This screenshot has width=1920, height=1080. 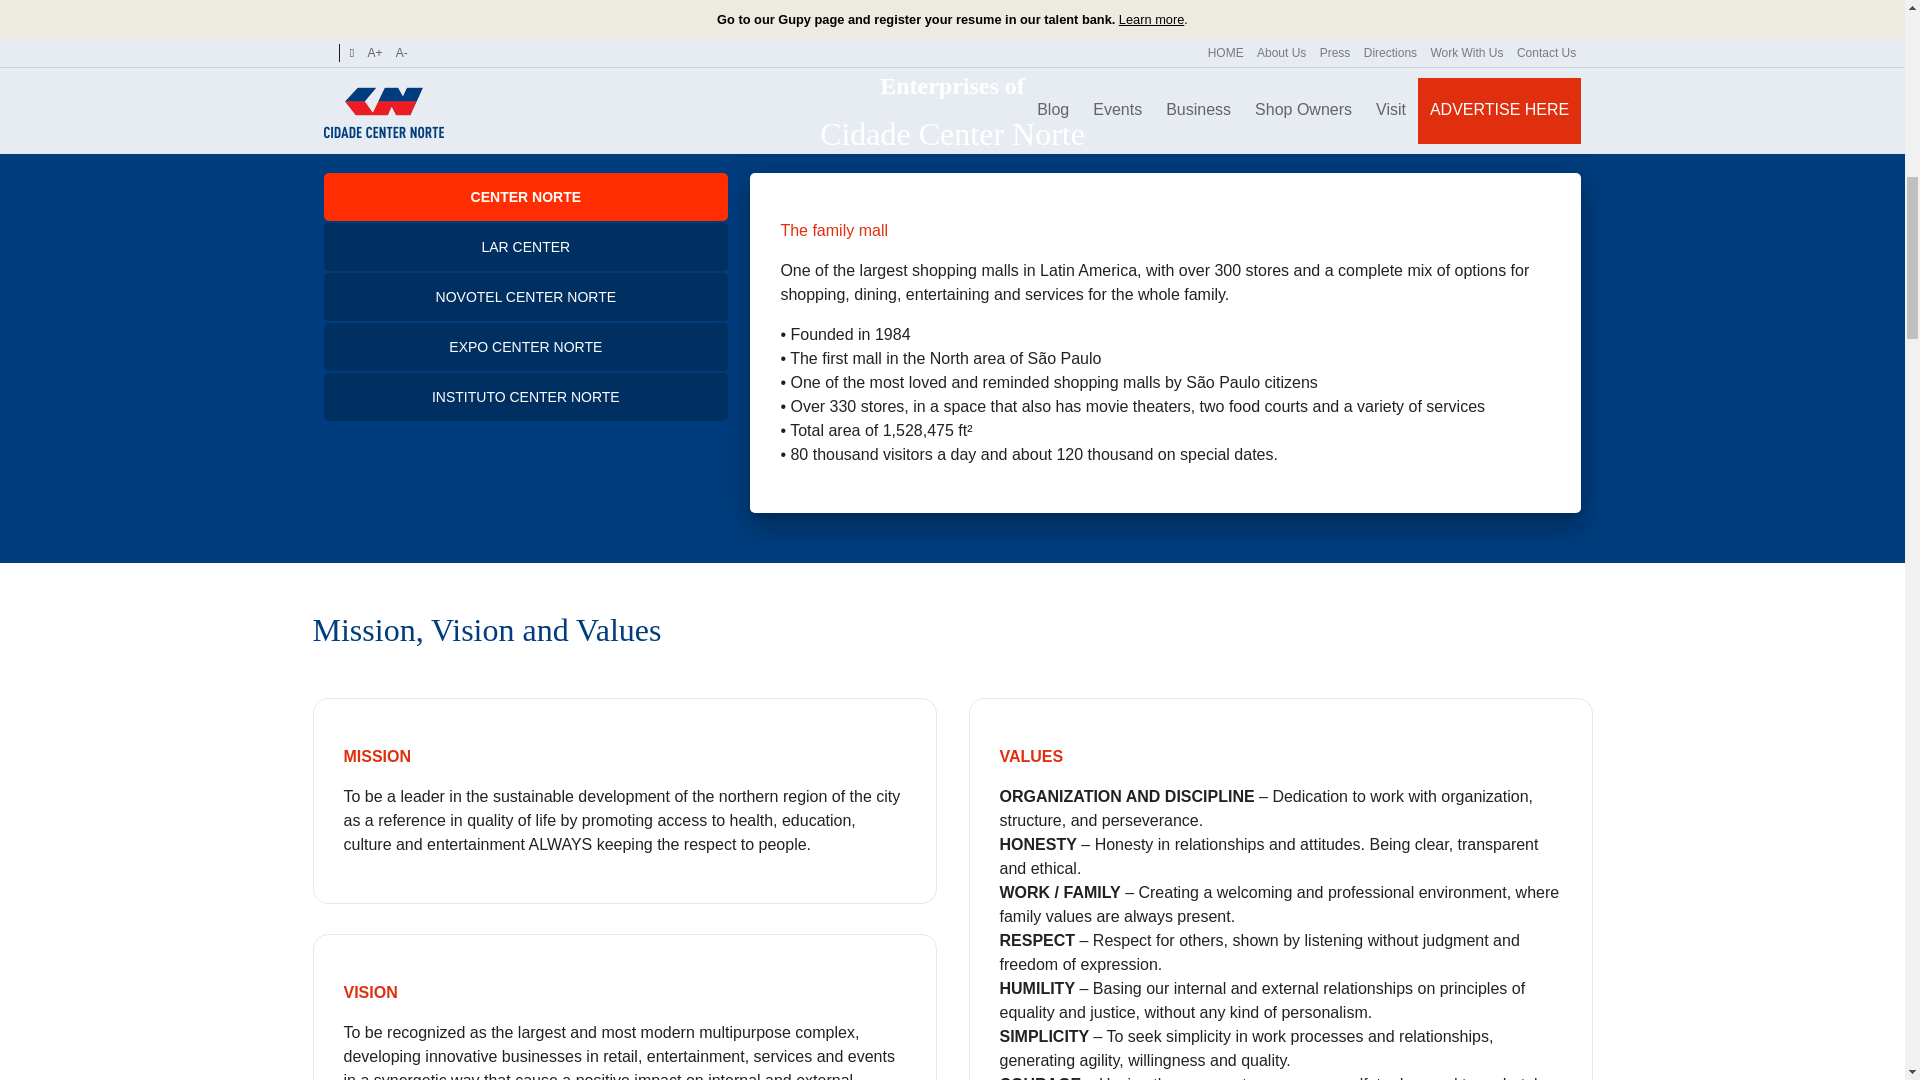 I want to click on CENTER NORTE, so click(x=526, y=196).